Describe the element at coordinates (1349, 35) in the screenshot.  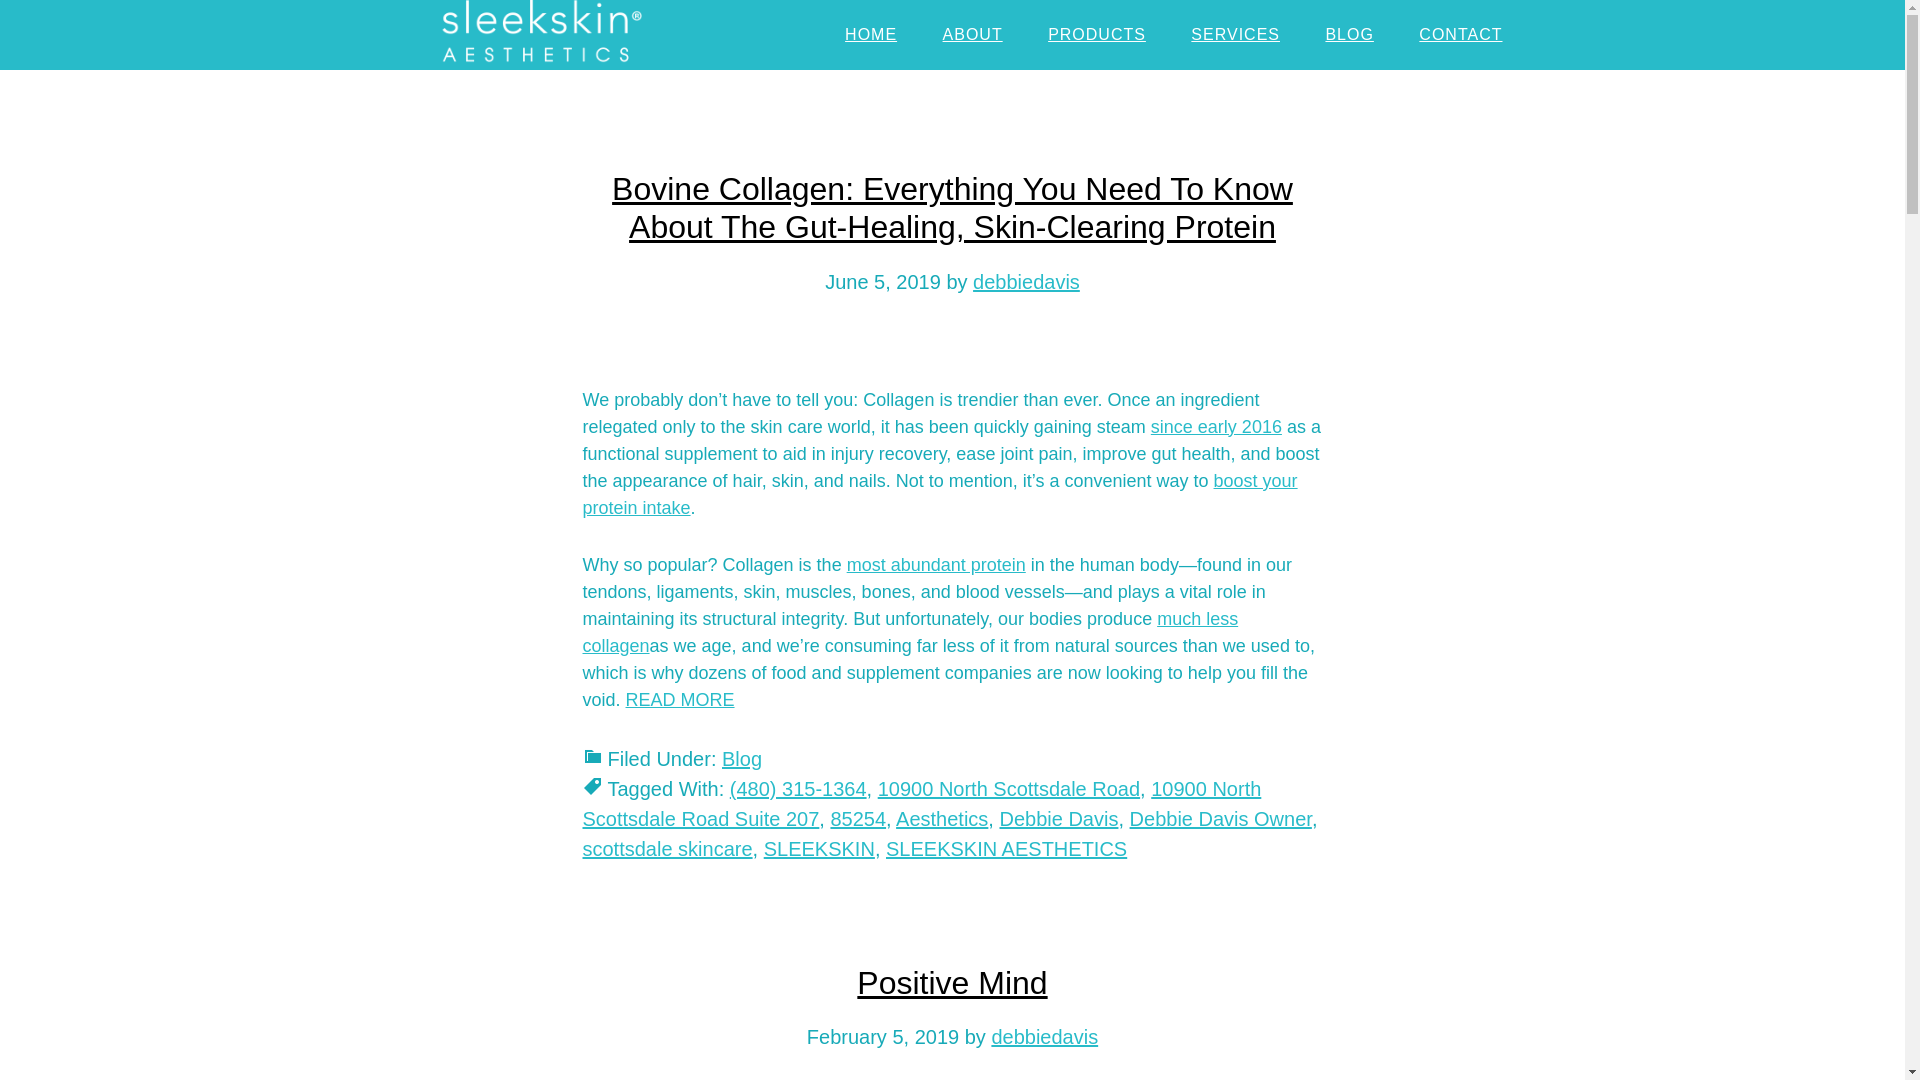
I see `BLOG` at that location.